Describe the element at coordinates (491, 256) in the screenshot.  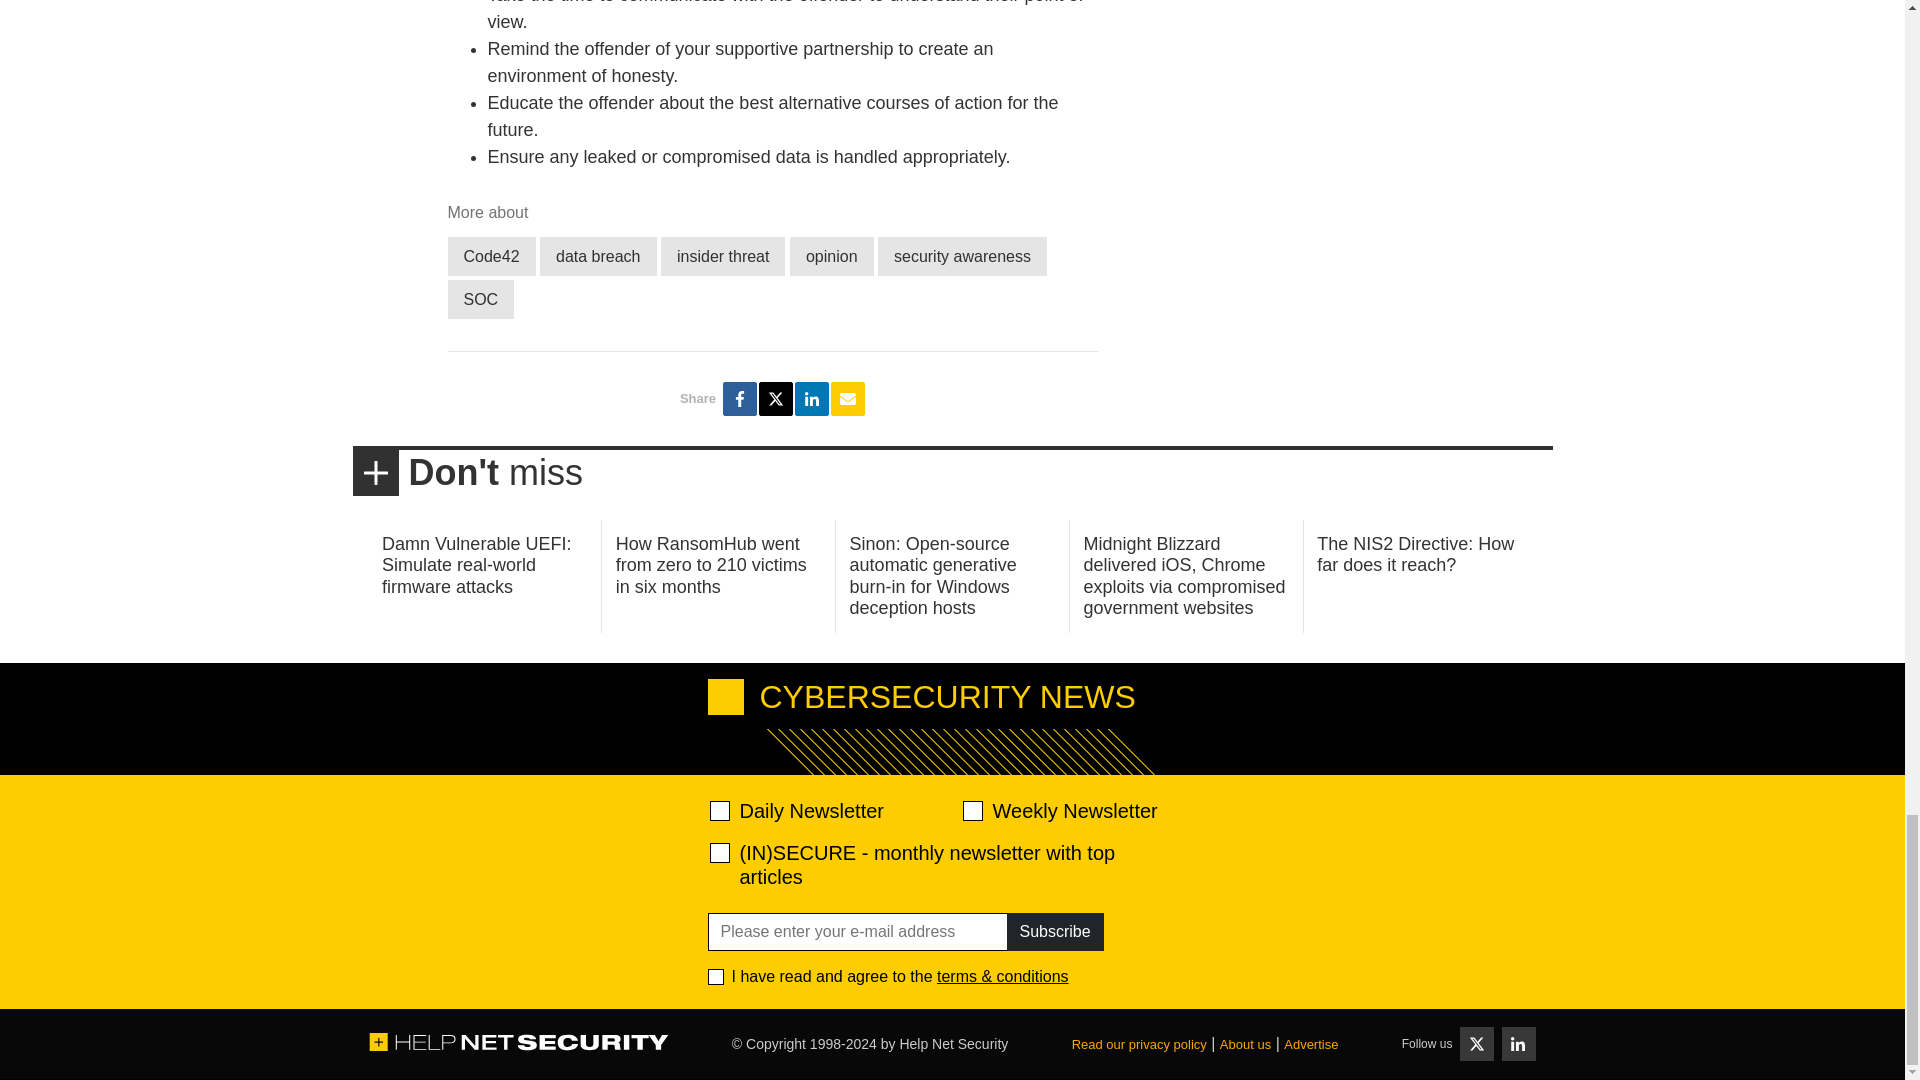
I see `Code42` at that location.